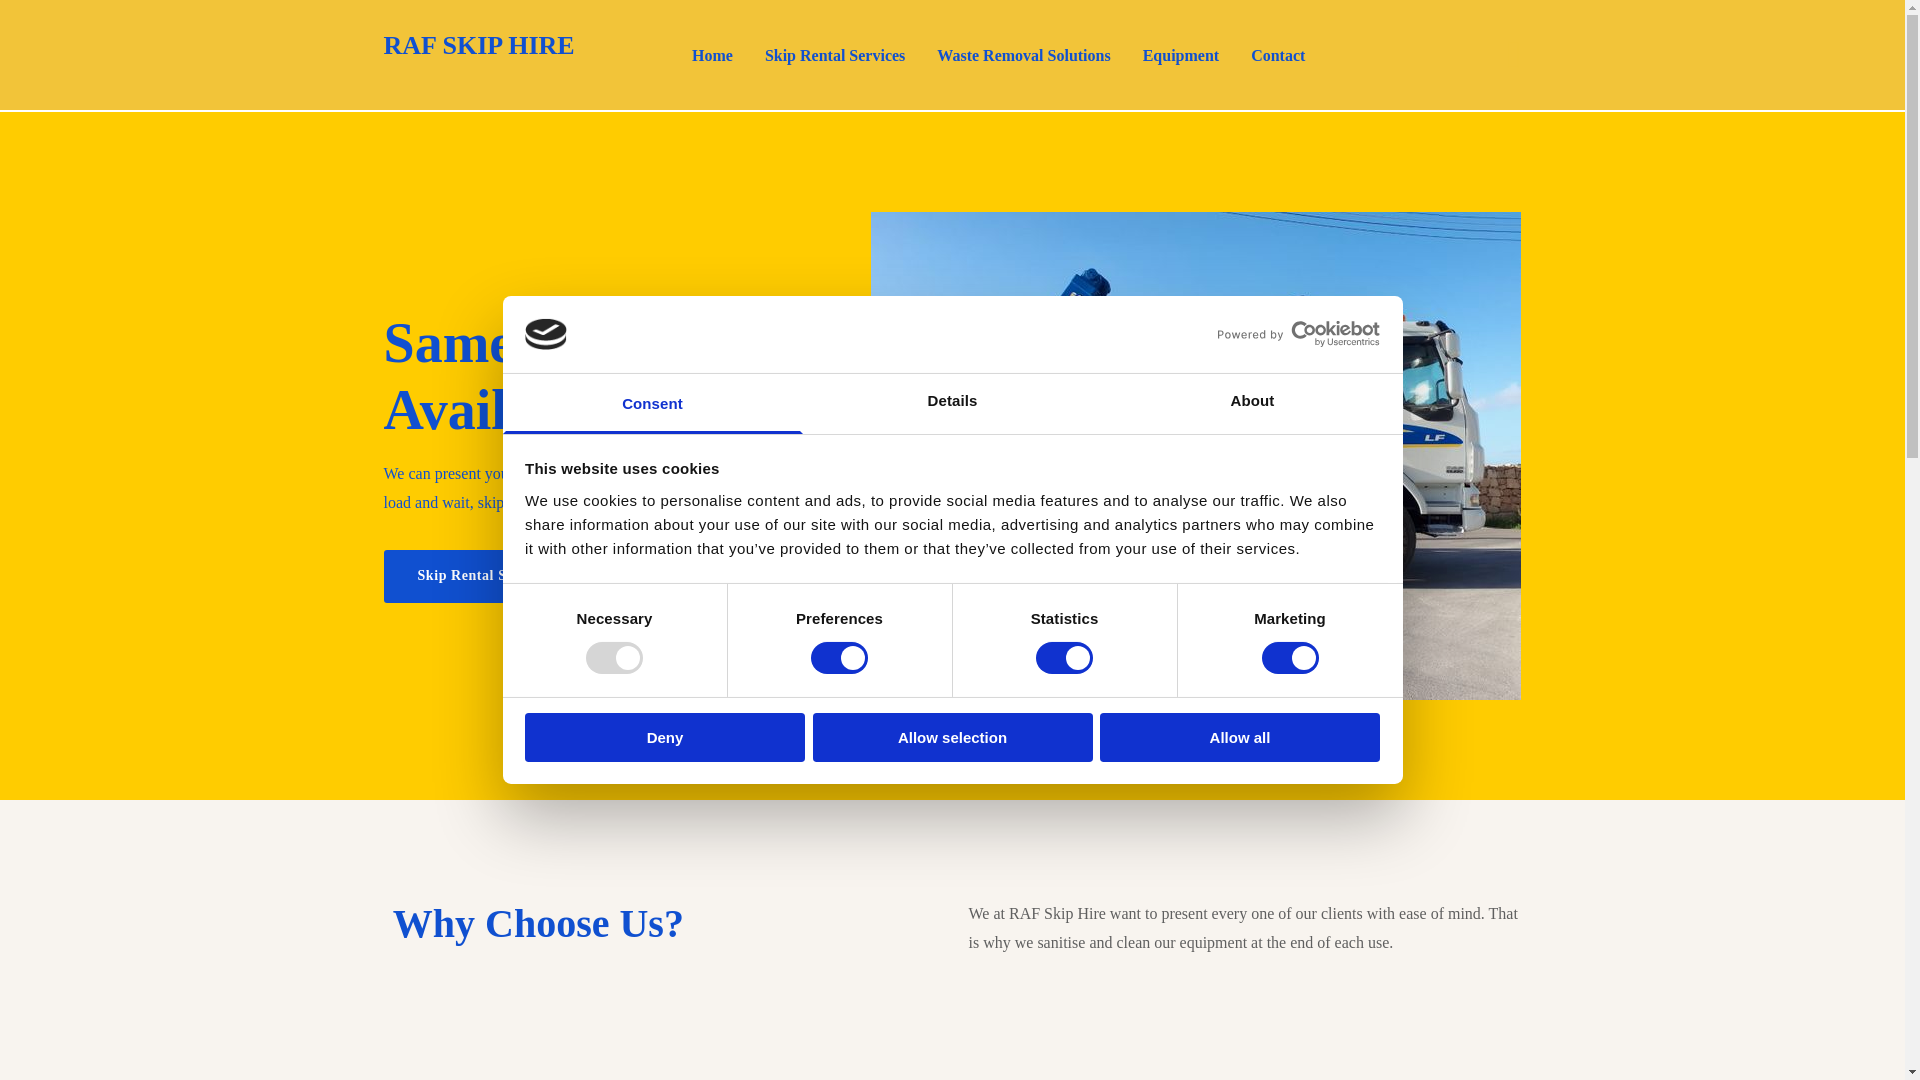 The image size is (1920, 1080). Describe the element at coordinates (652, 404) in the screenshot. I see `Consent` at that location.